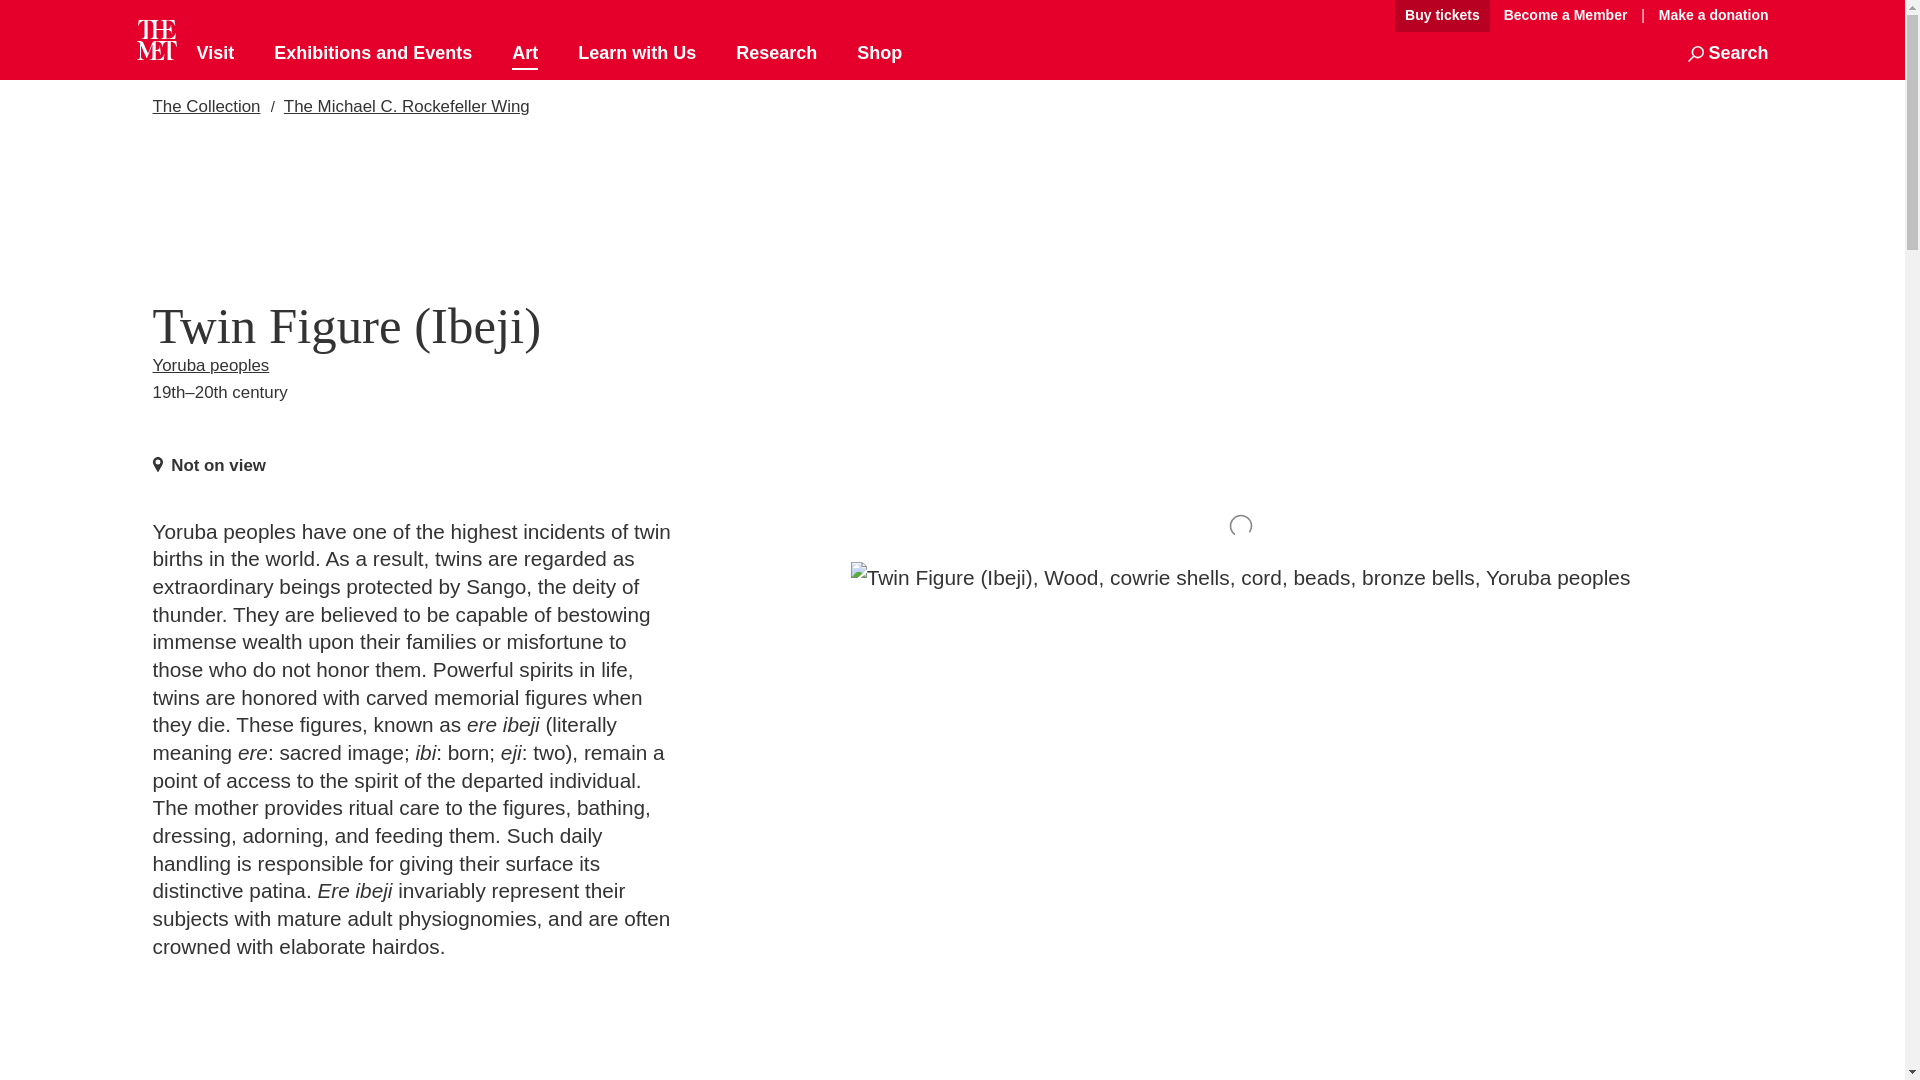 Image resolution: width=1920 pixels, height=1080 pixels. What do you see at coordinates (776, 54) in the screenshot?
I see `Research` at bounding box center [776, 54].